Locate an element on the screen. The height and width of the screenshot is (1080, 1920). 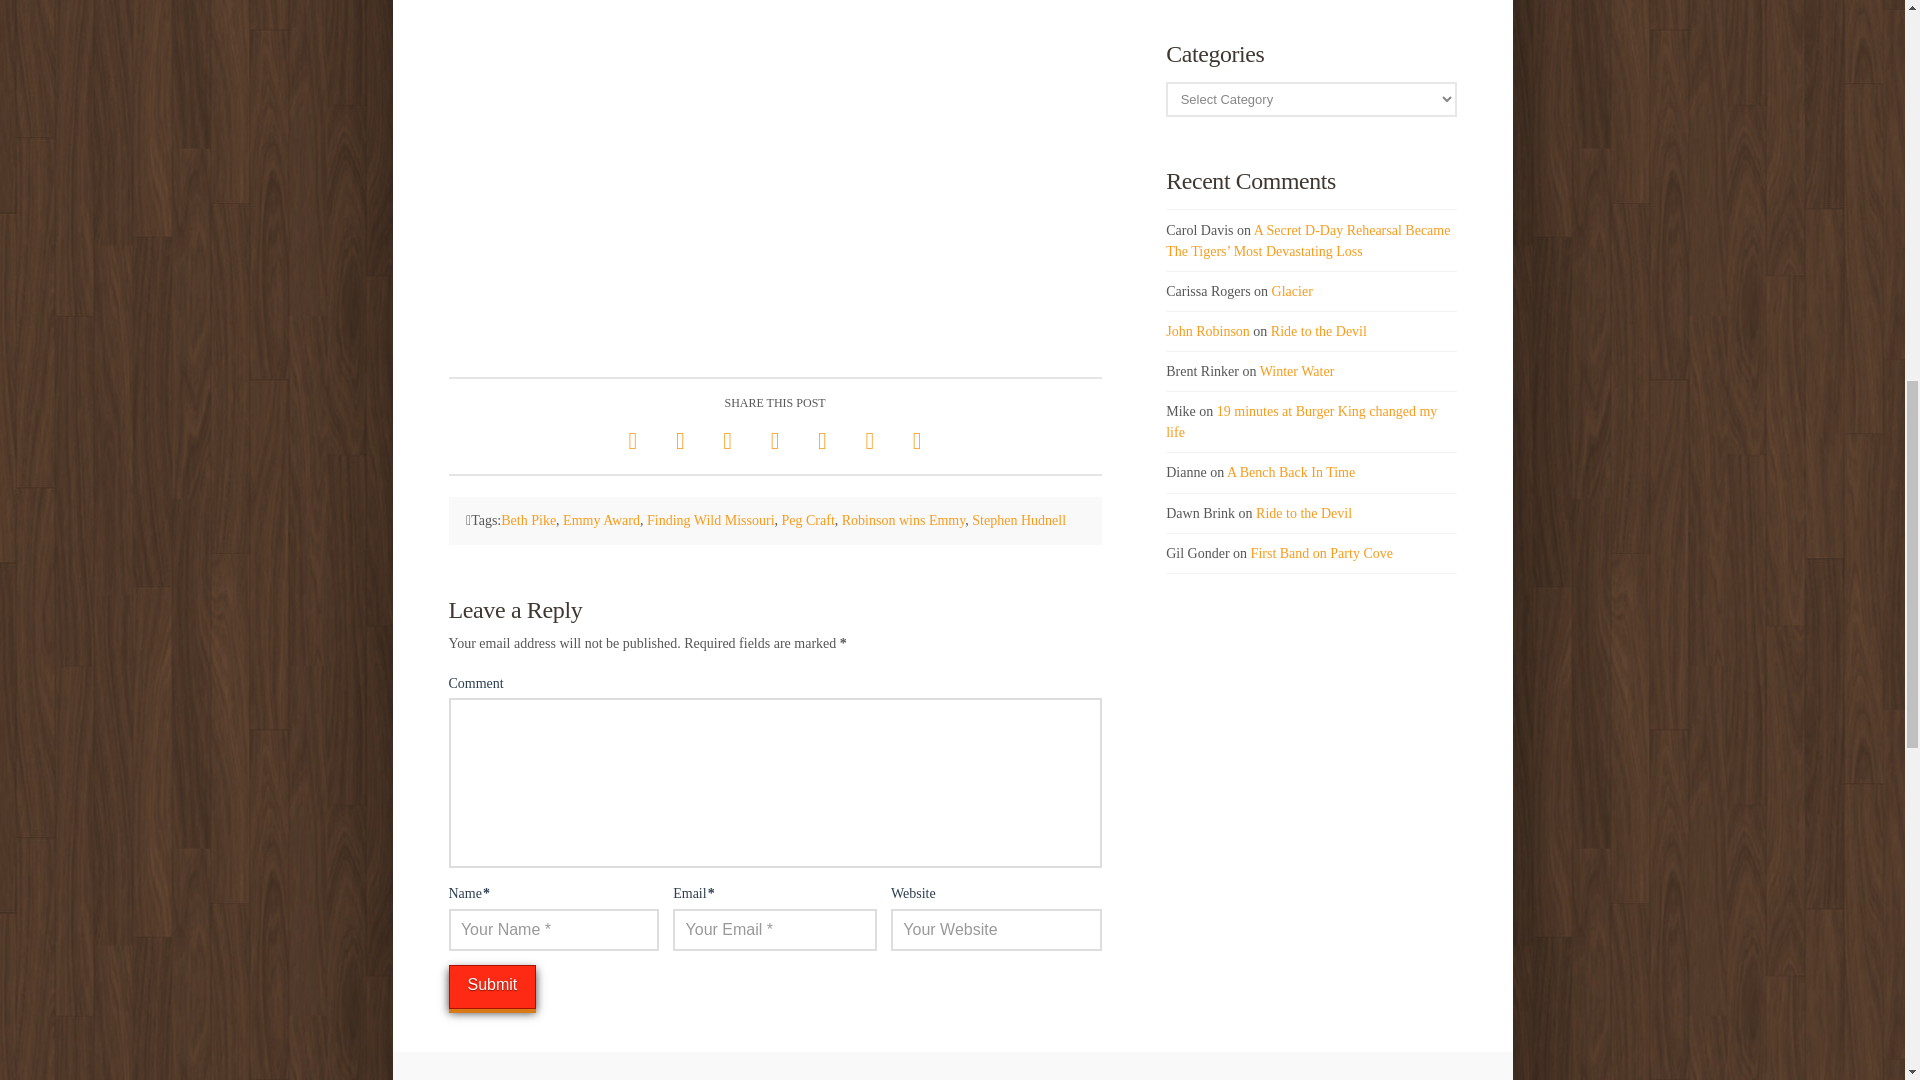
Finding Wild Missouri is located at coordinates (711, 520).